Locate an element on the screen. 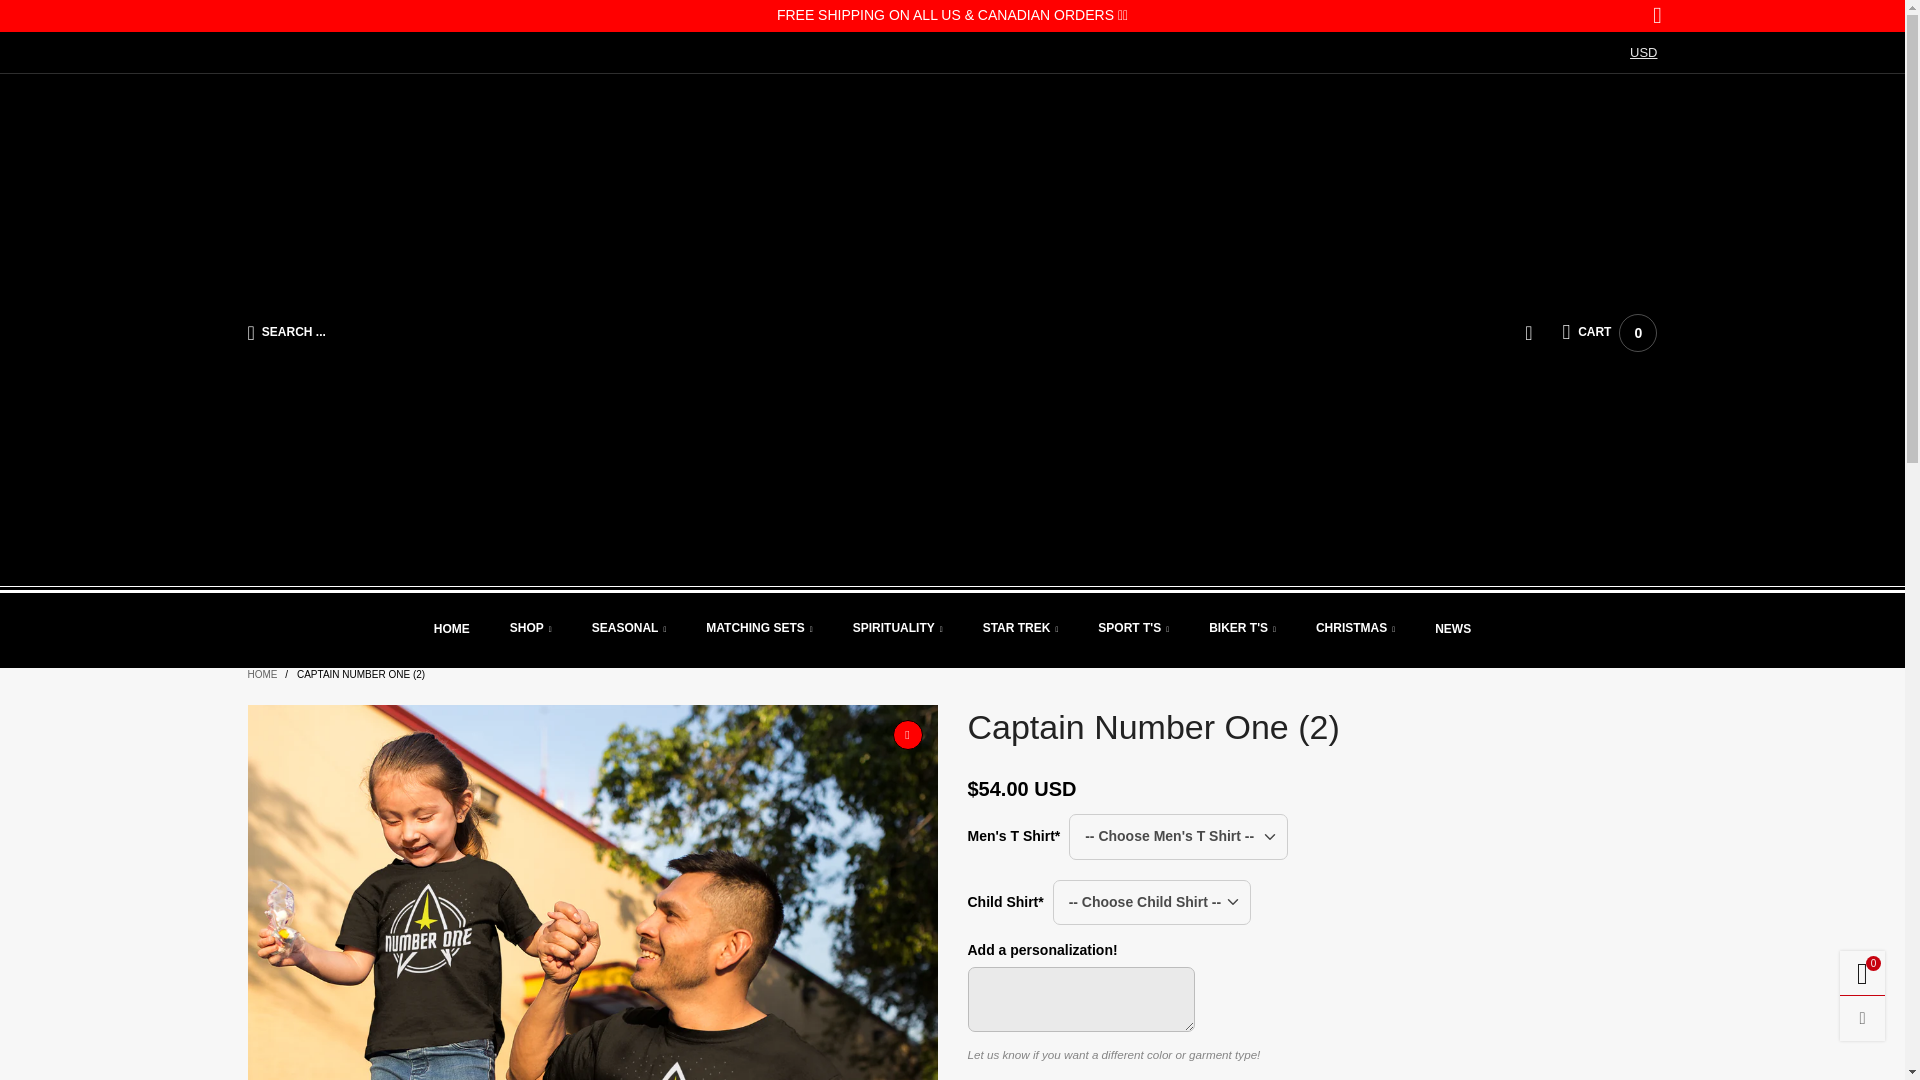 This screenshot has height=1080, width=1920. Login is located at coordinates (1543, 333).